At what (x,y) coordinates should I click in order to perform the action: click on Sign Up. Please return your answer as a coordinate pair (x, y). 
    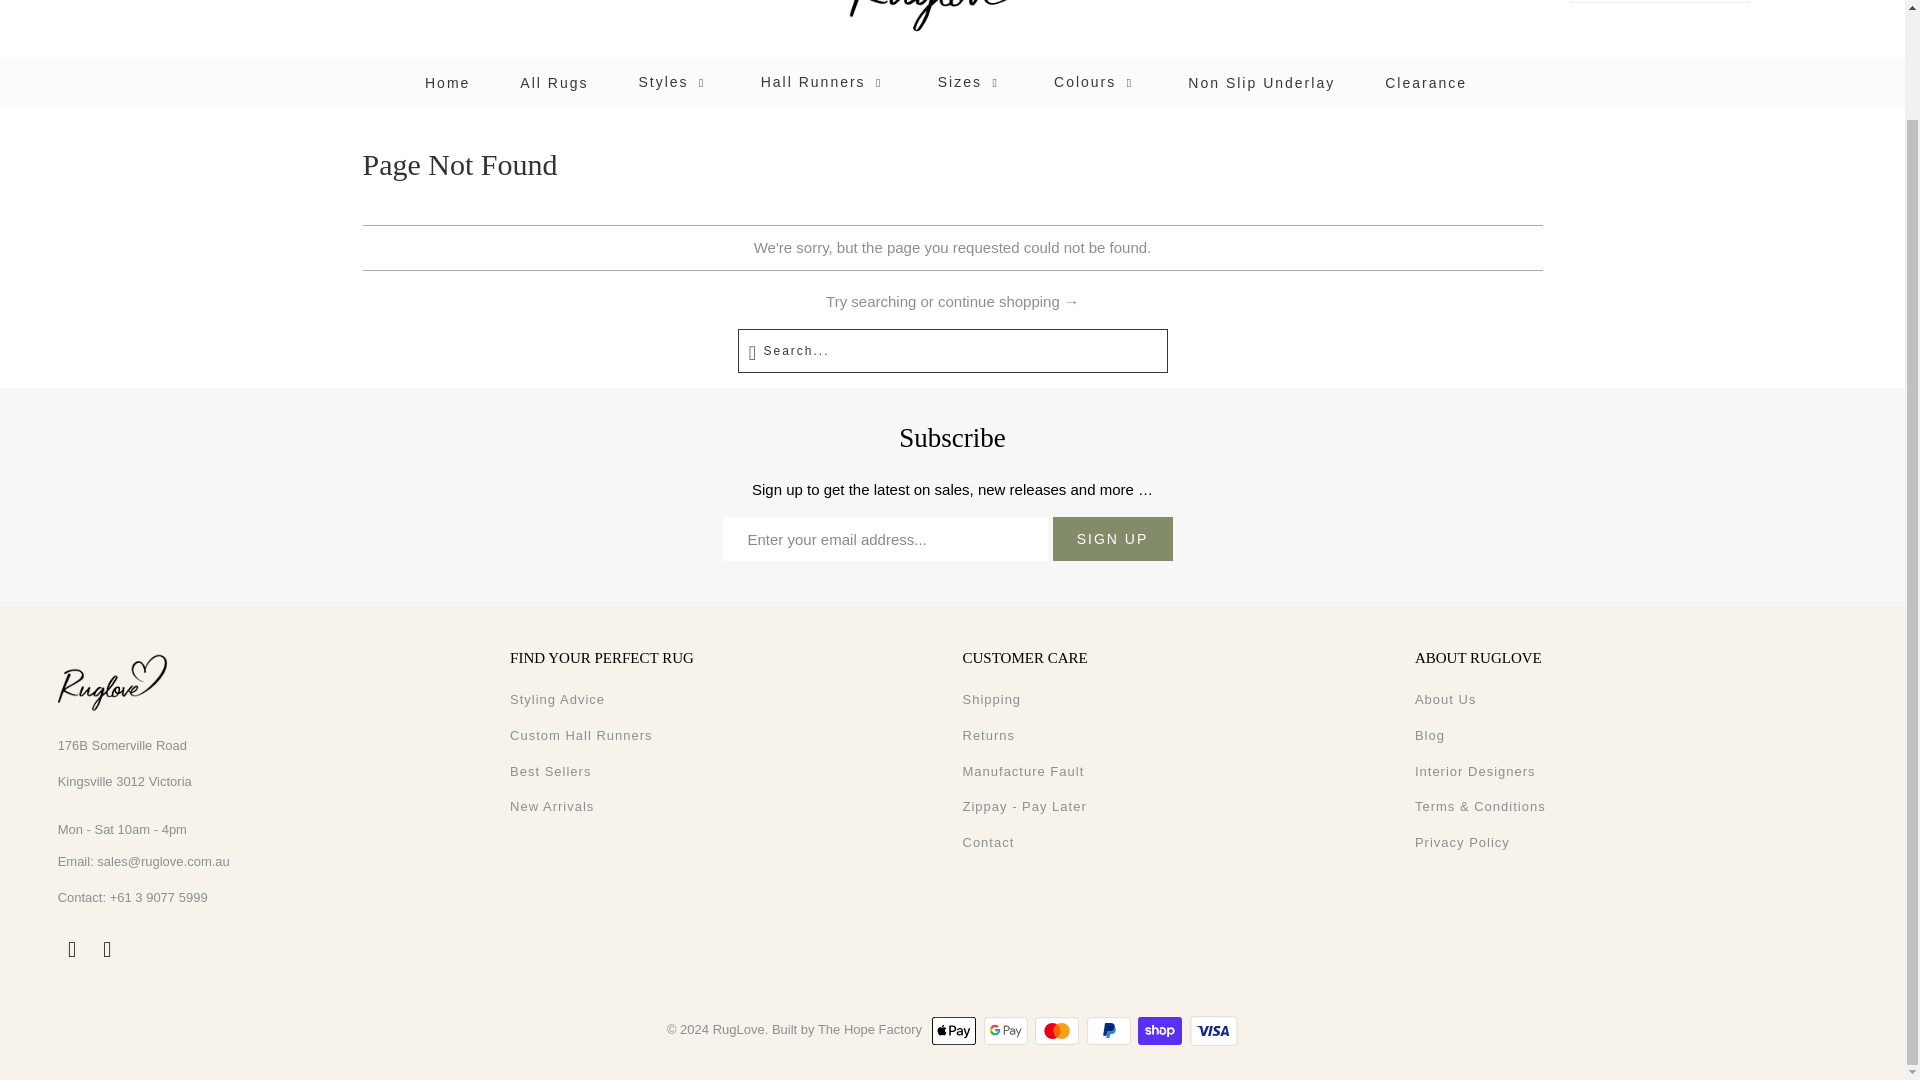
    Looking at the image, I should click on (1112, 538).